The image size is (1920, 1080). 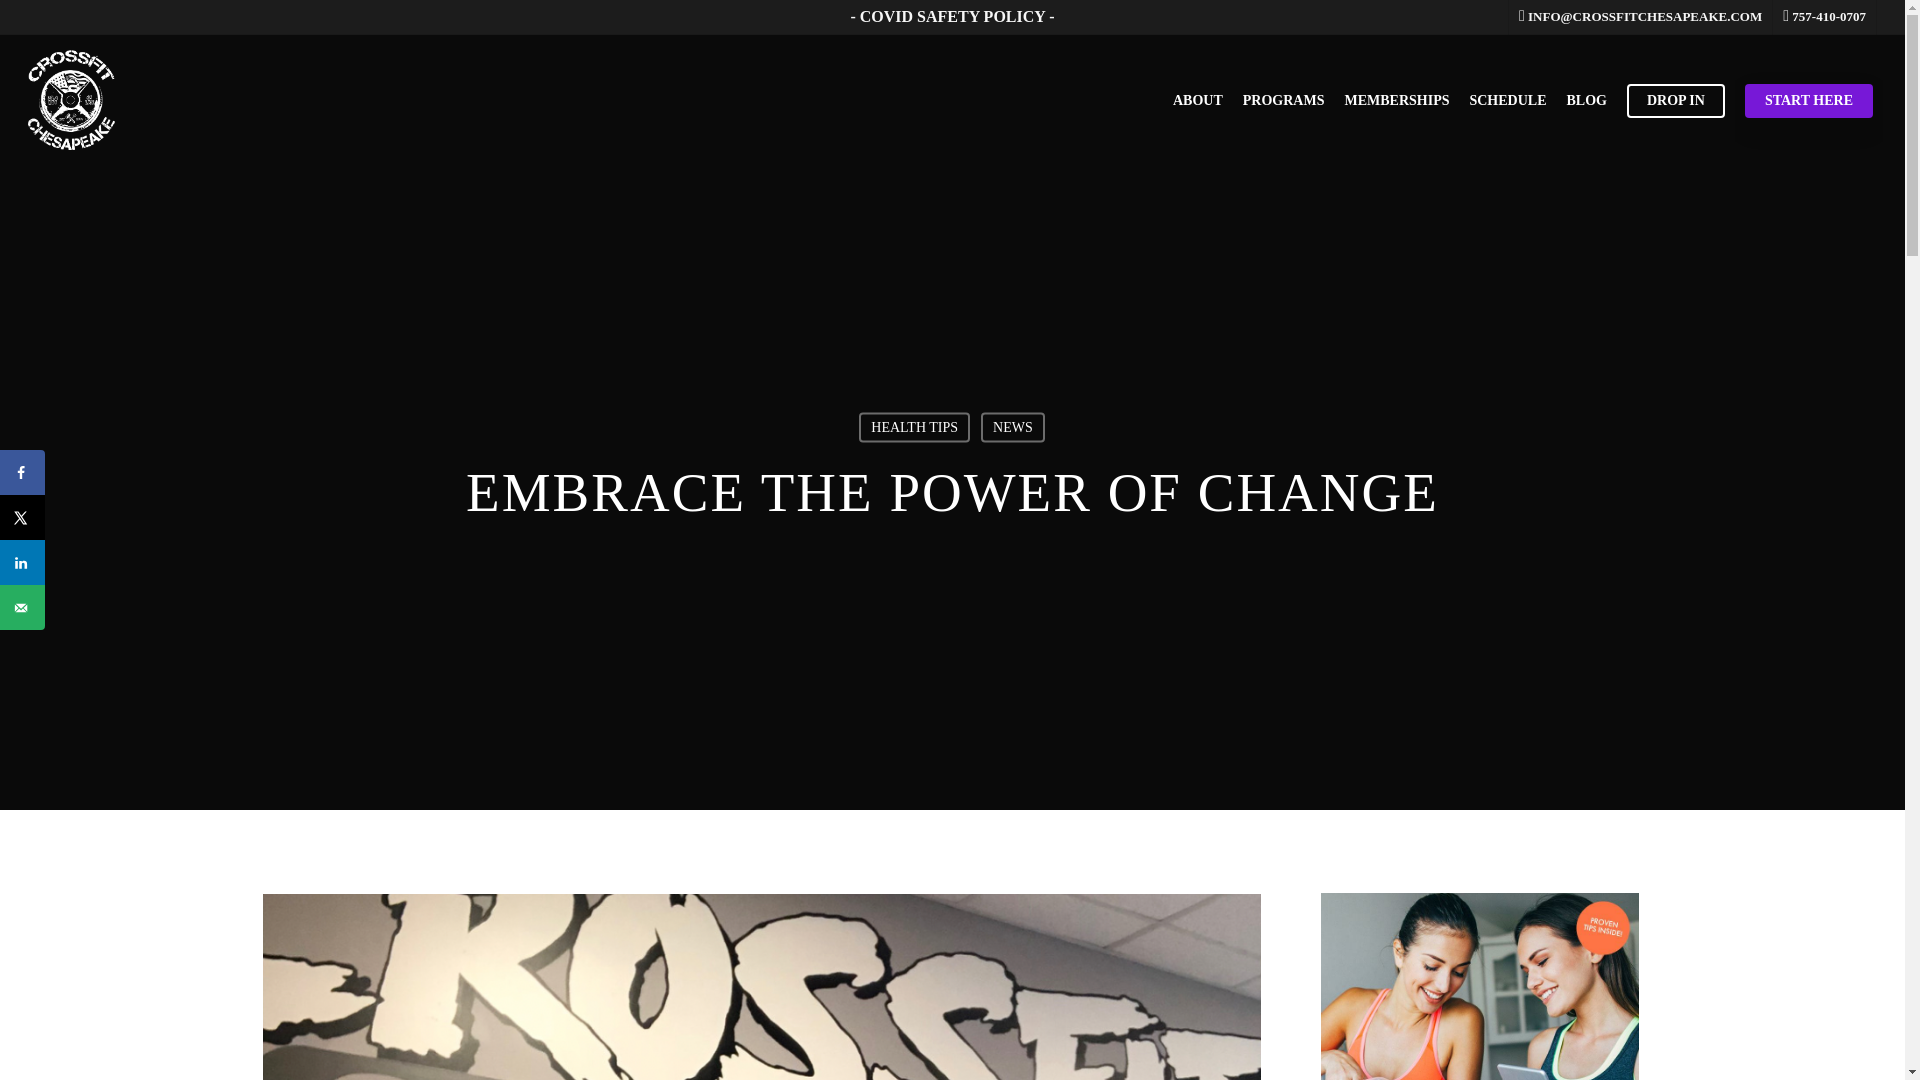 What do you see at coordinates (952, 16) in the screenshot?
I see `- COVID SAFETY POLICY -` at bounding box center [952, 16].